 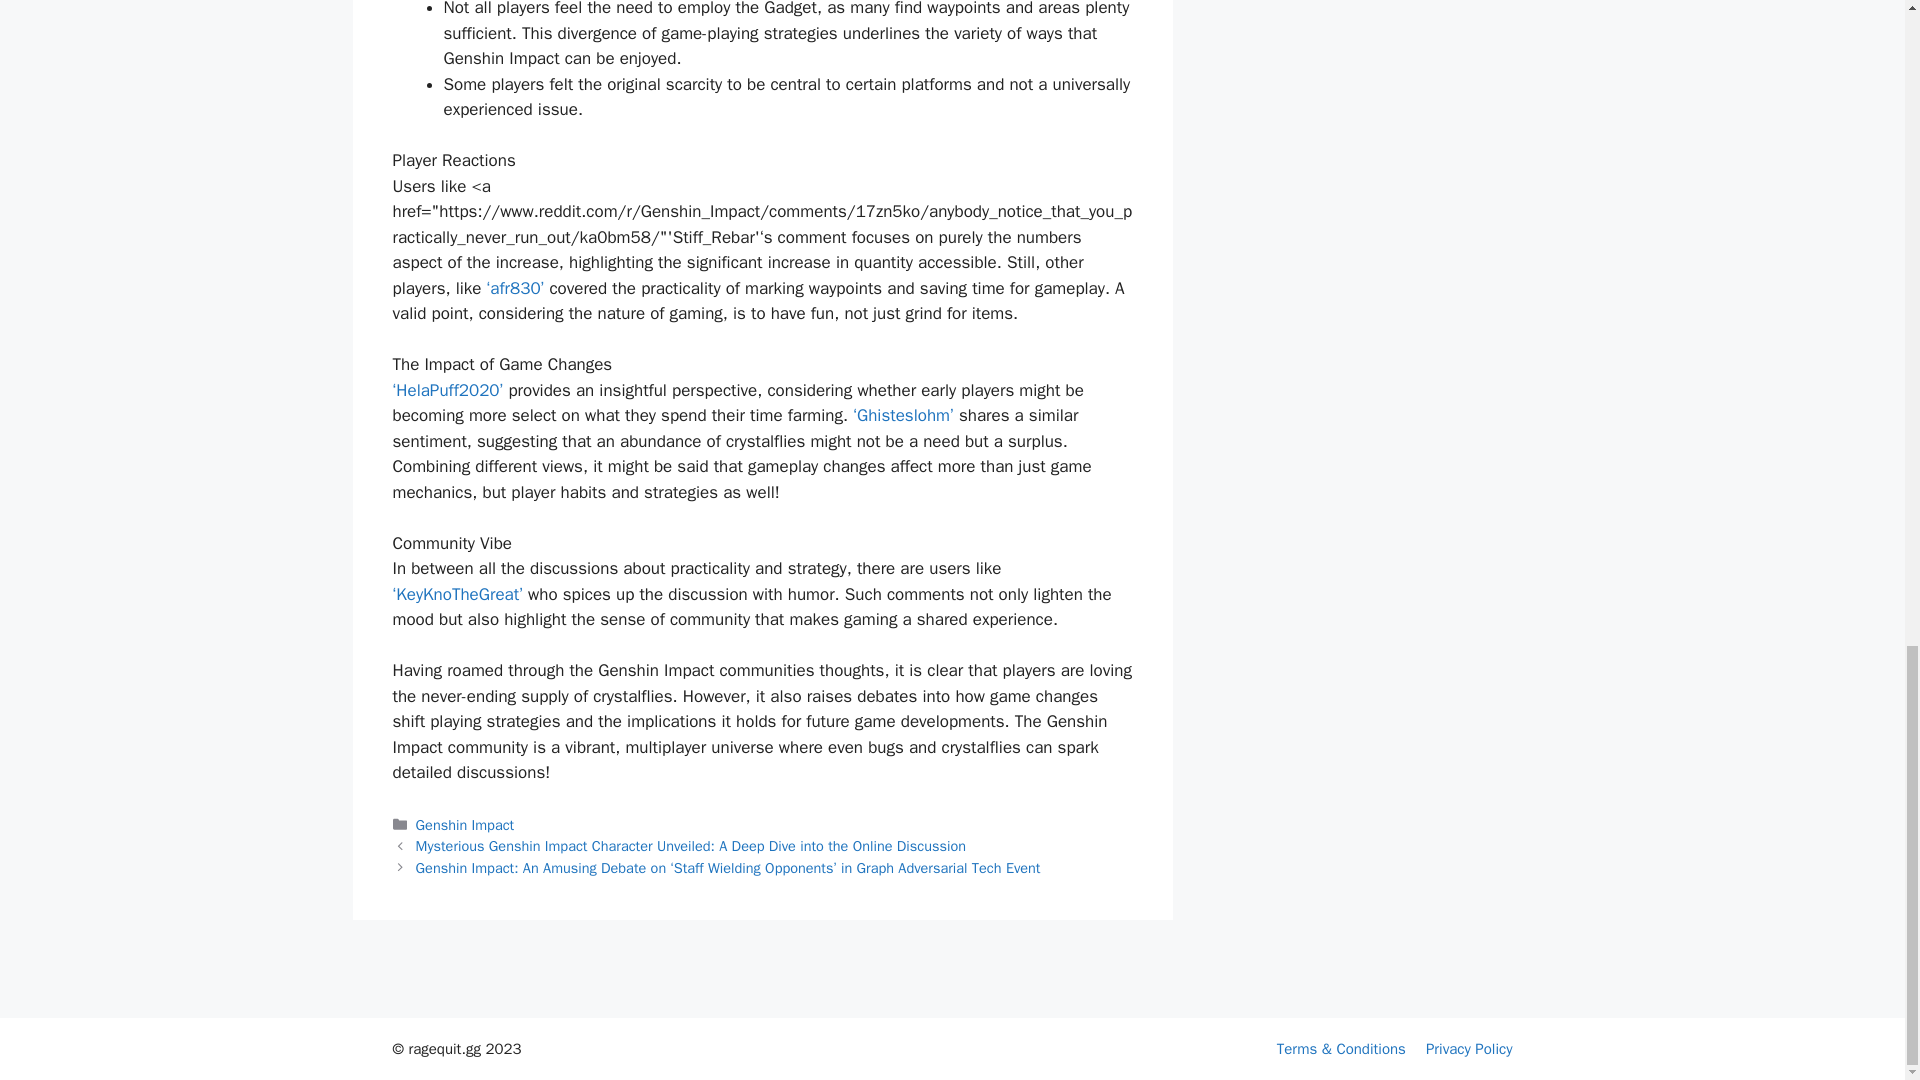 I want to click on Genshin Impact, so click(x=465, y=824).